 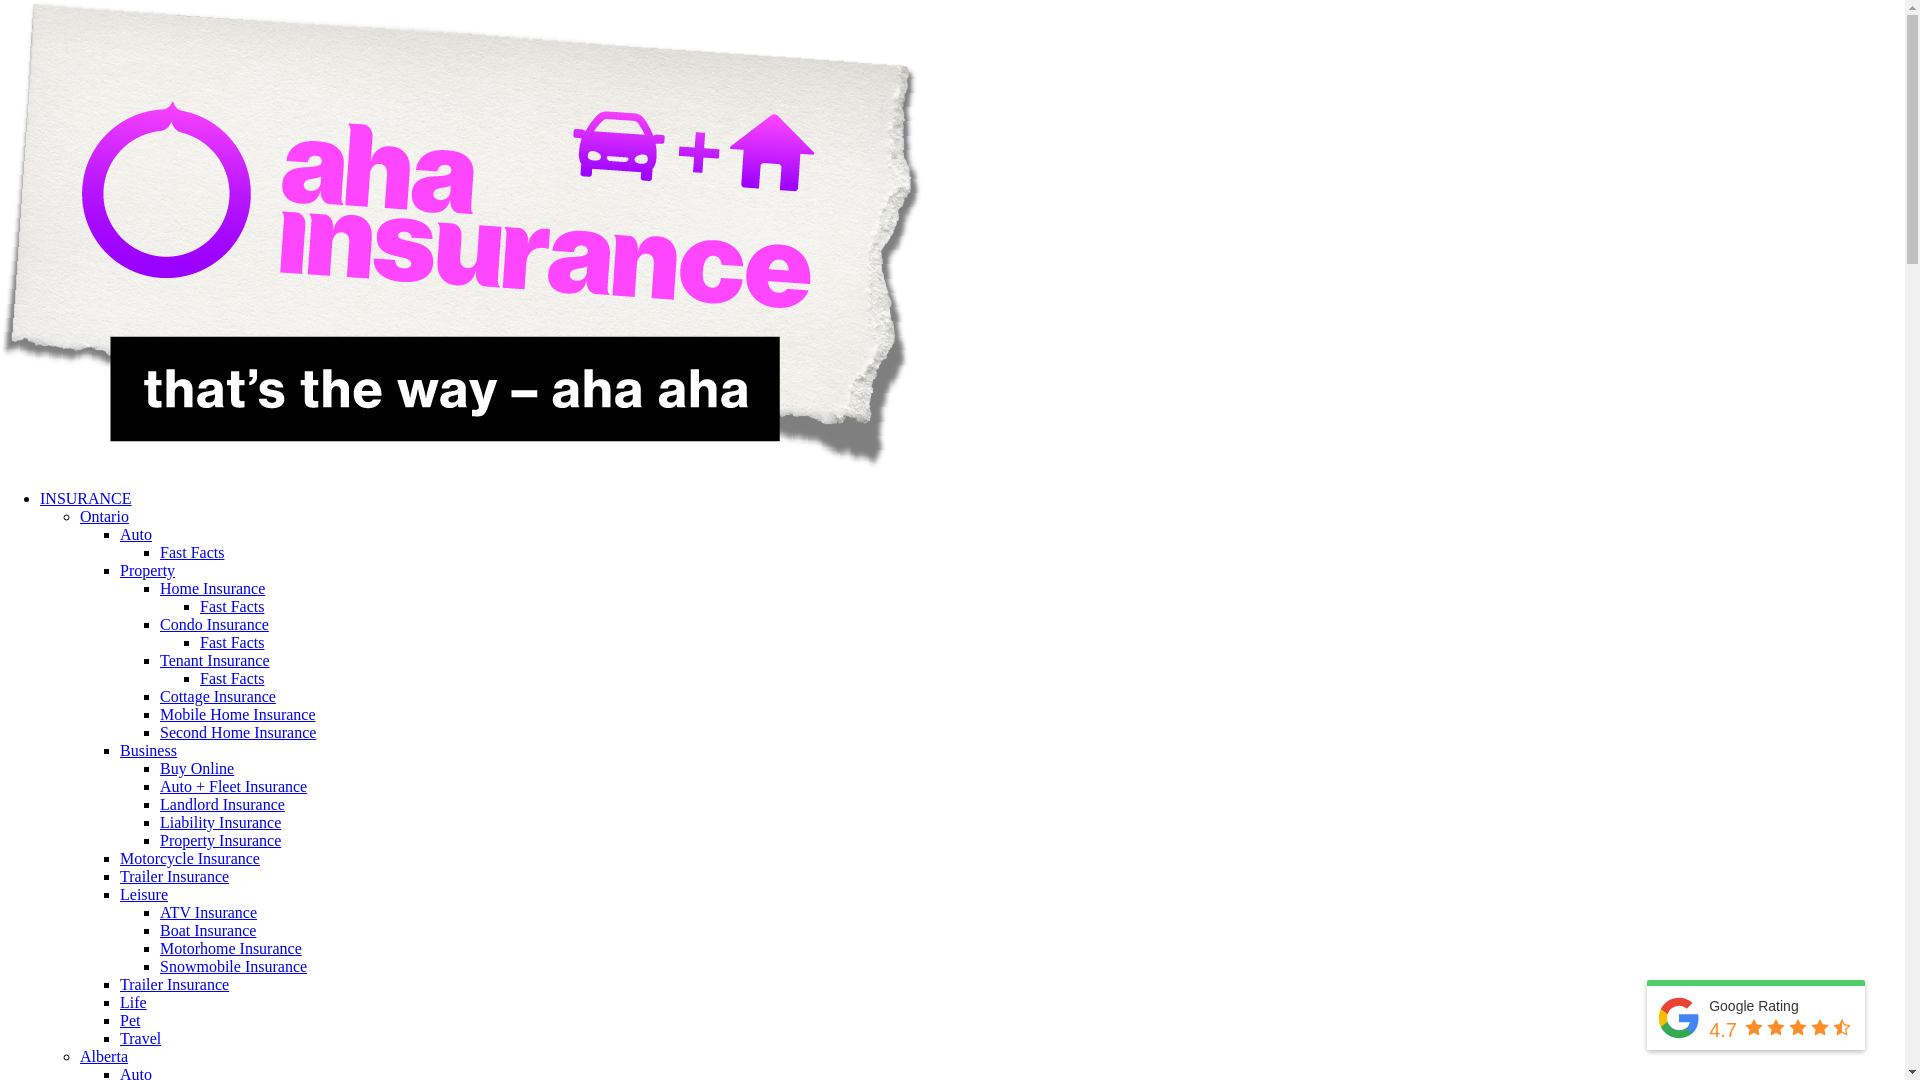 I want to click on Landlord Insurance, so click(x=222, y=804).